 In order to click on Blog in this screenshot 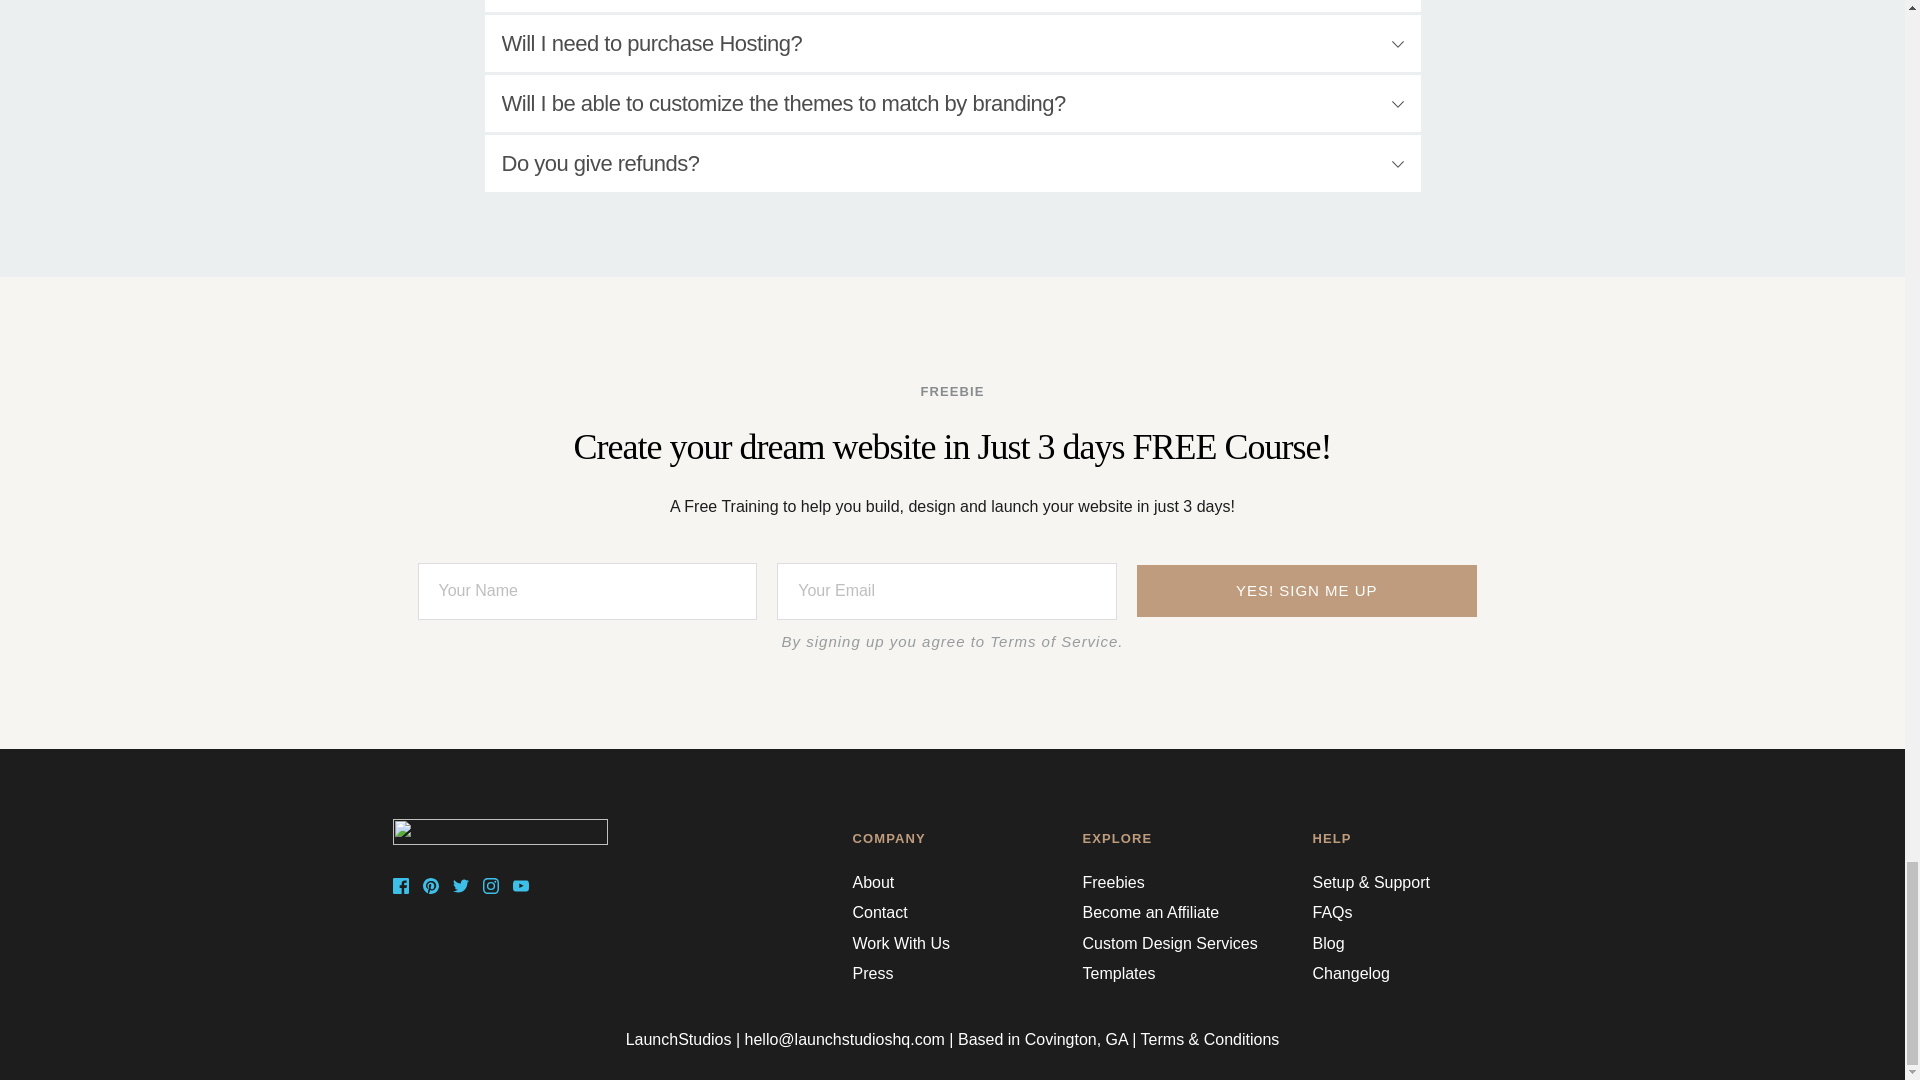, I will do `click(1328, 943)`.